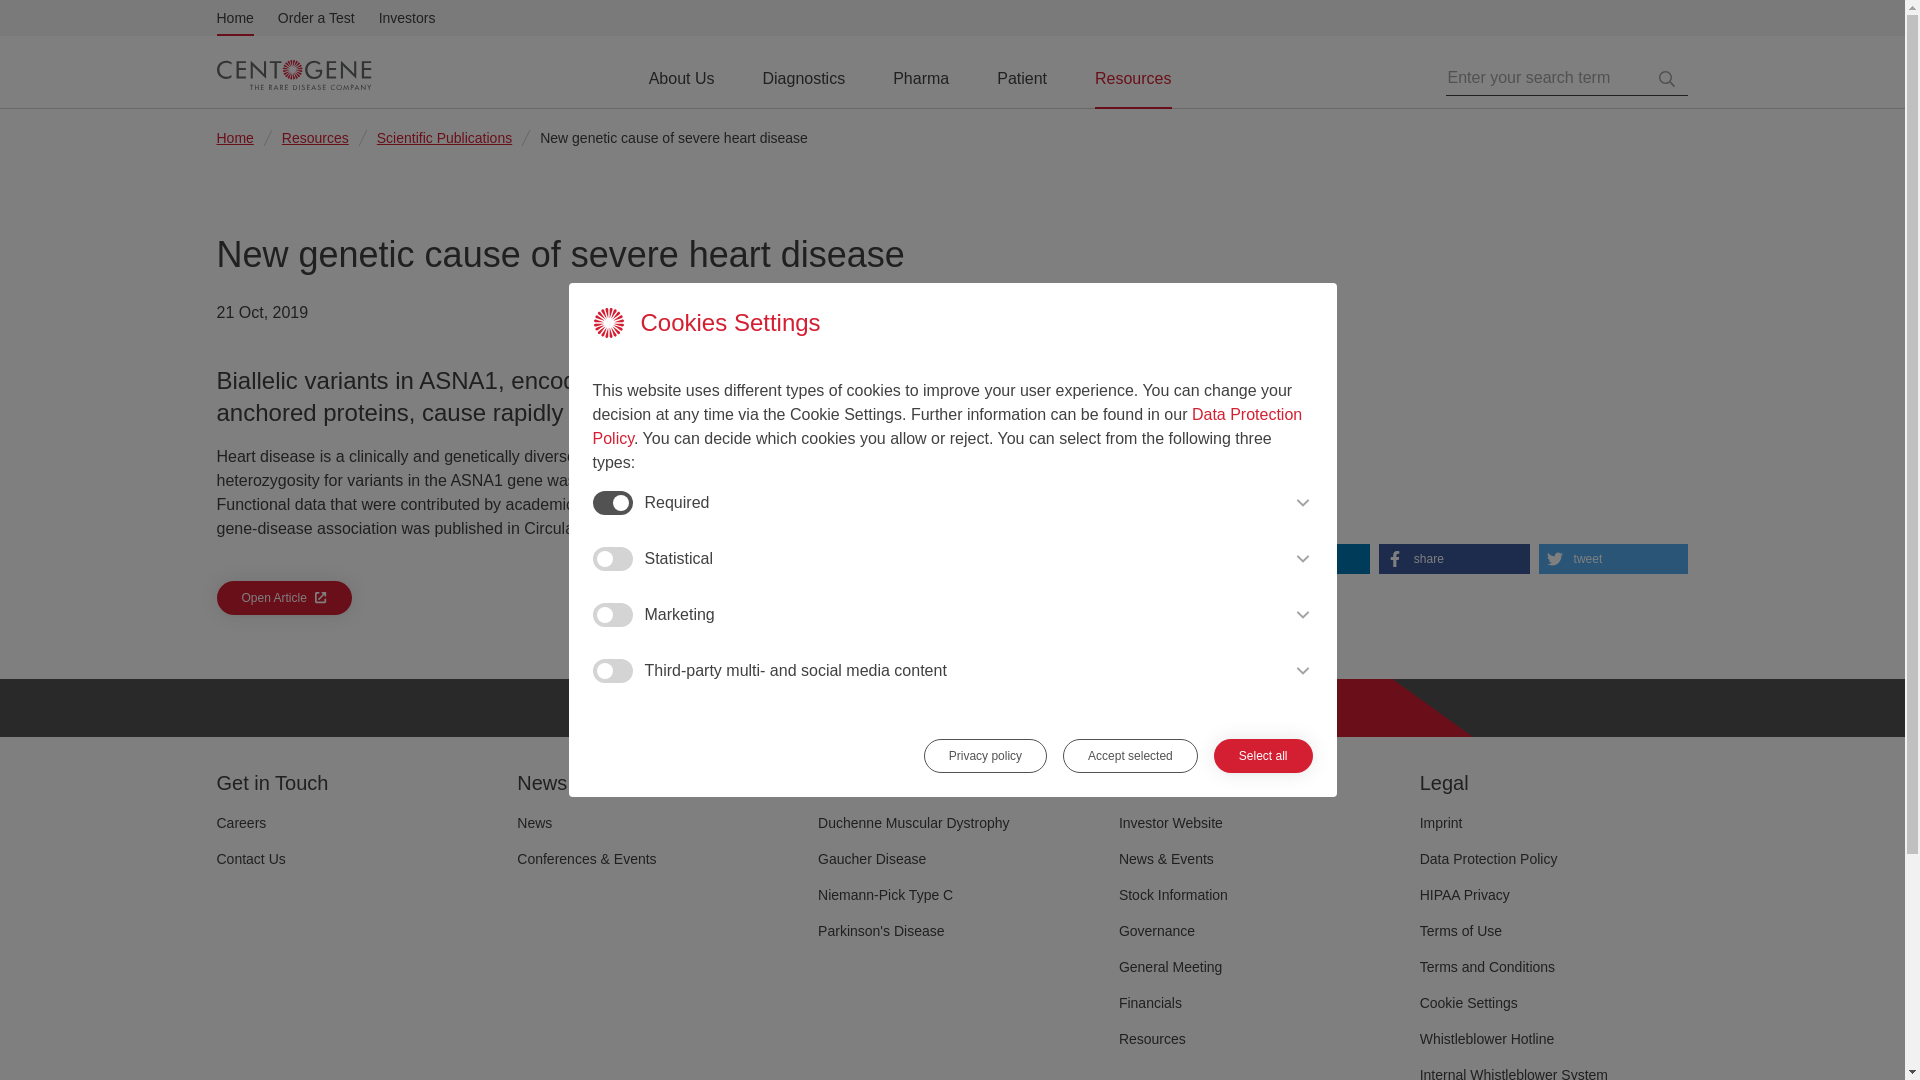 The width and height of the screenshot is (1920, 1080). I want to click on Accept selected, so click(1130, 784).